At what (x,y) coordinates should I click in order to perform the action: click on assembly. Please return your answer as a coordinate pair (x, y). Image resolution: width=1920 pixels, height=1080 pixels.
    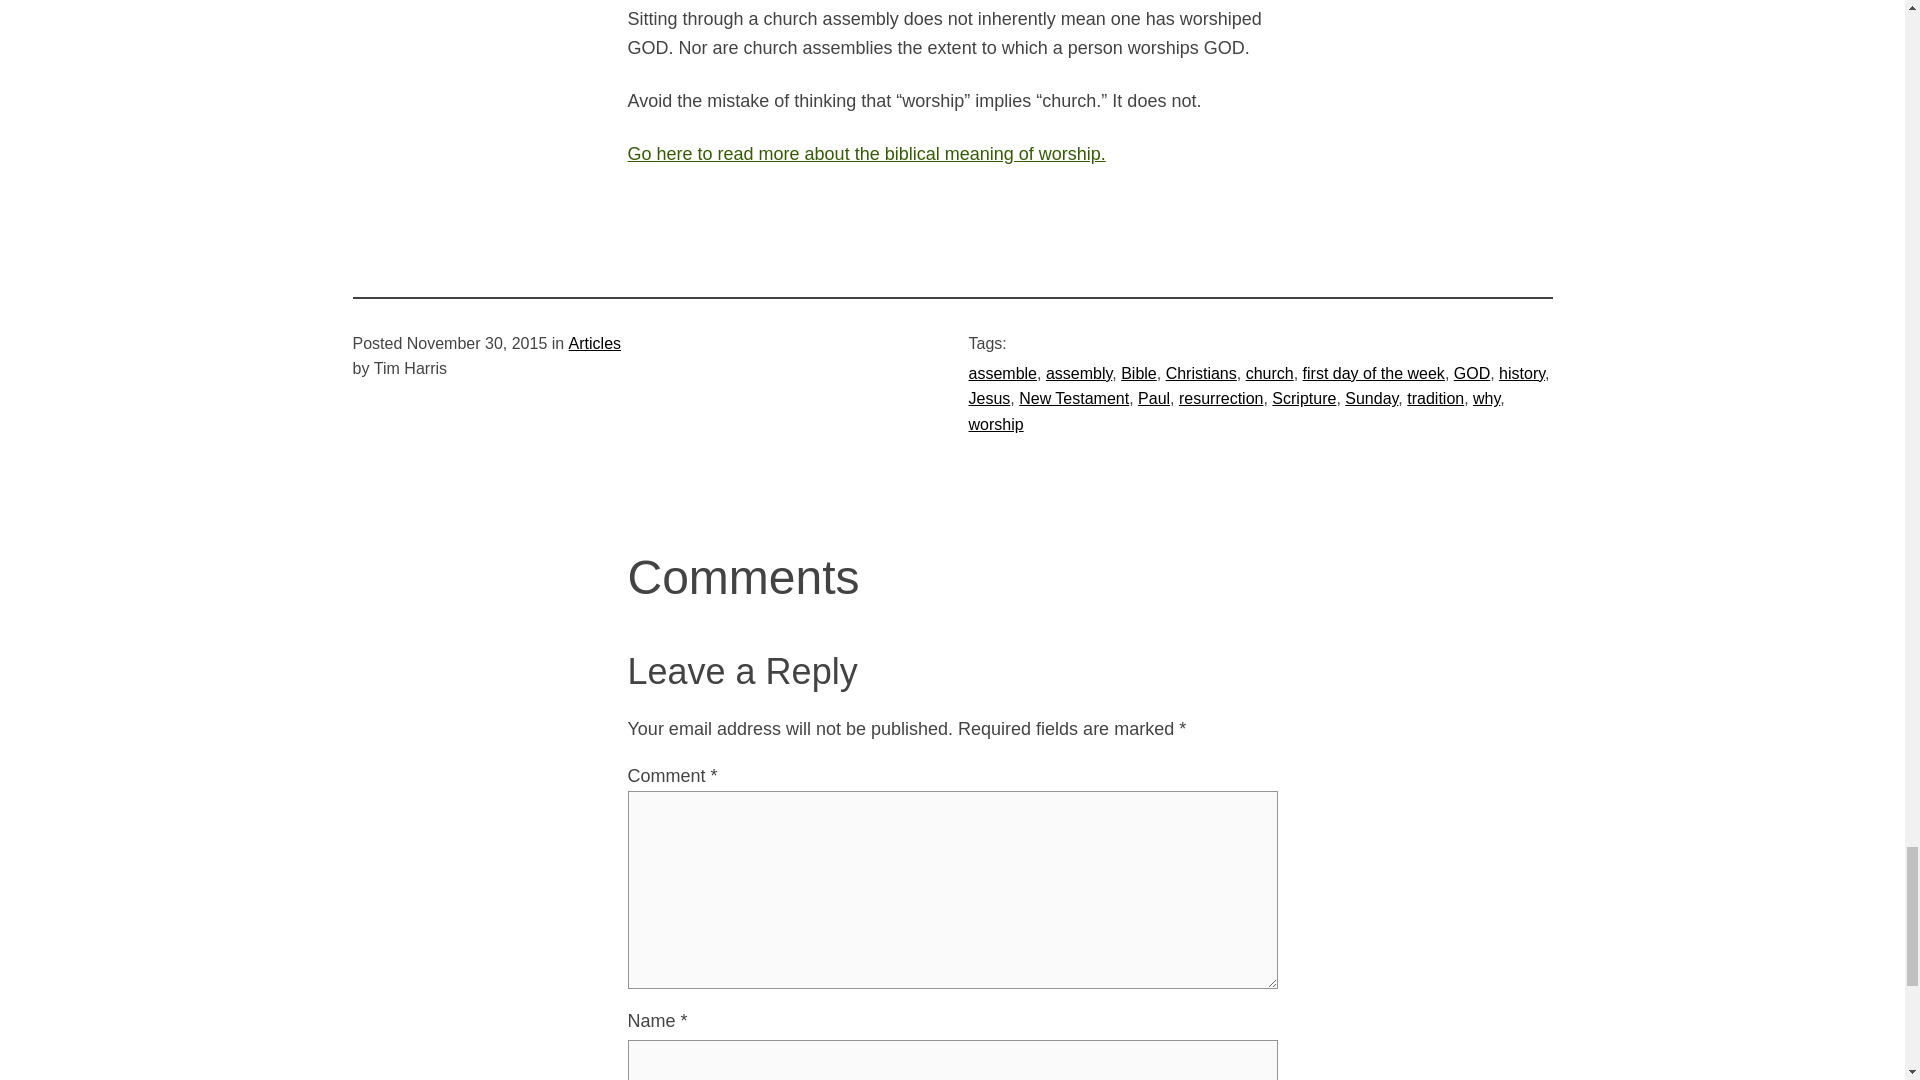
    Looking at the image, I should click on (1078, 374).